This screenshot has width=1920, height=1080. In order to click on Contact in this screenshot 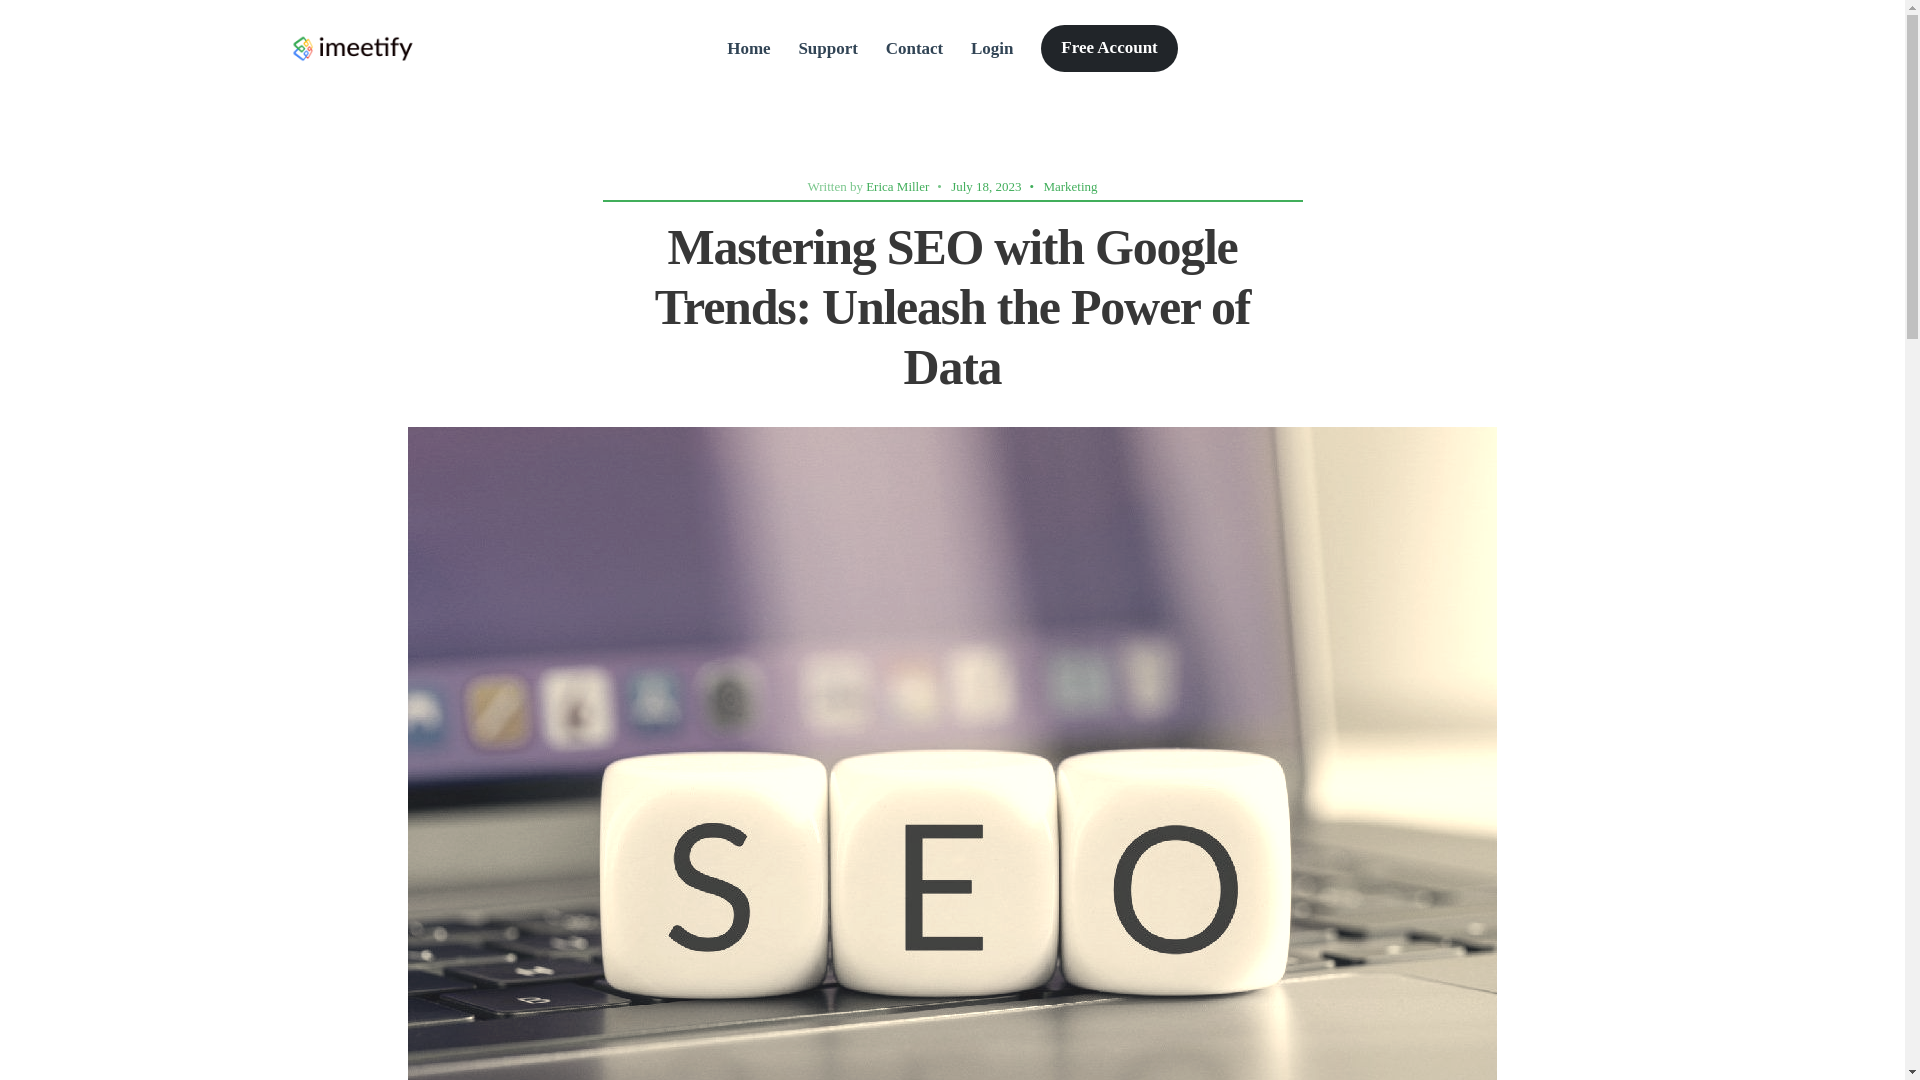, I will do `click(914, 48)`.